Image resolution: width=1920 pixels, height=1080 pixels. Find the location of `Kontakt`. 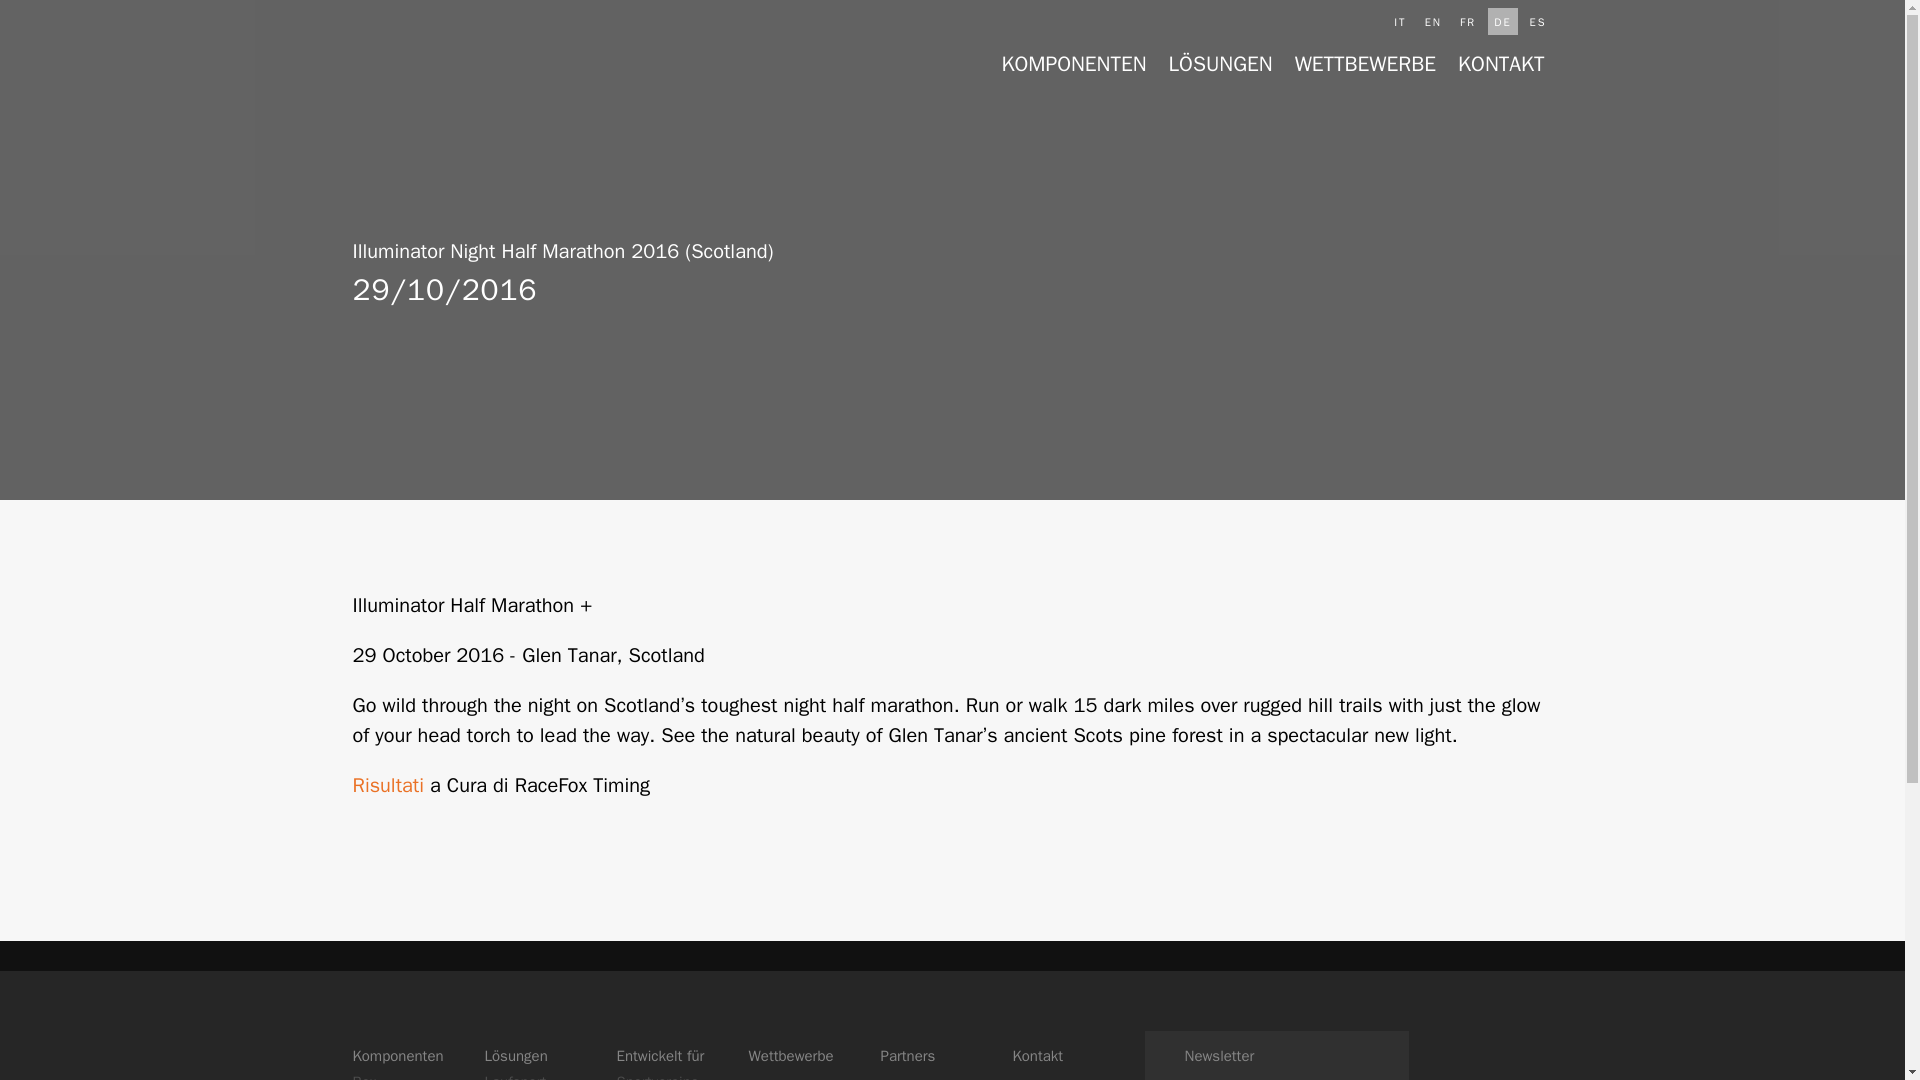

Kontakt is located at coordinates (1037, 1055).